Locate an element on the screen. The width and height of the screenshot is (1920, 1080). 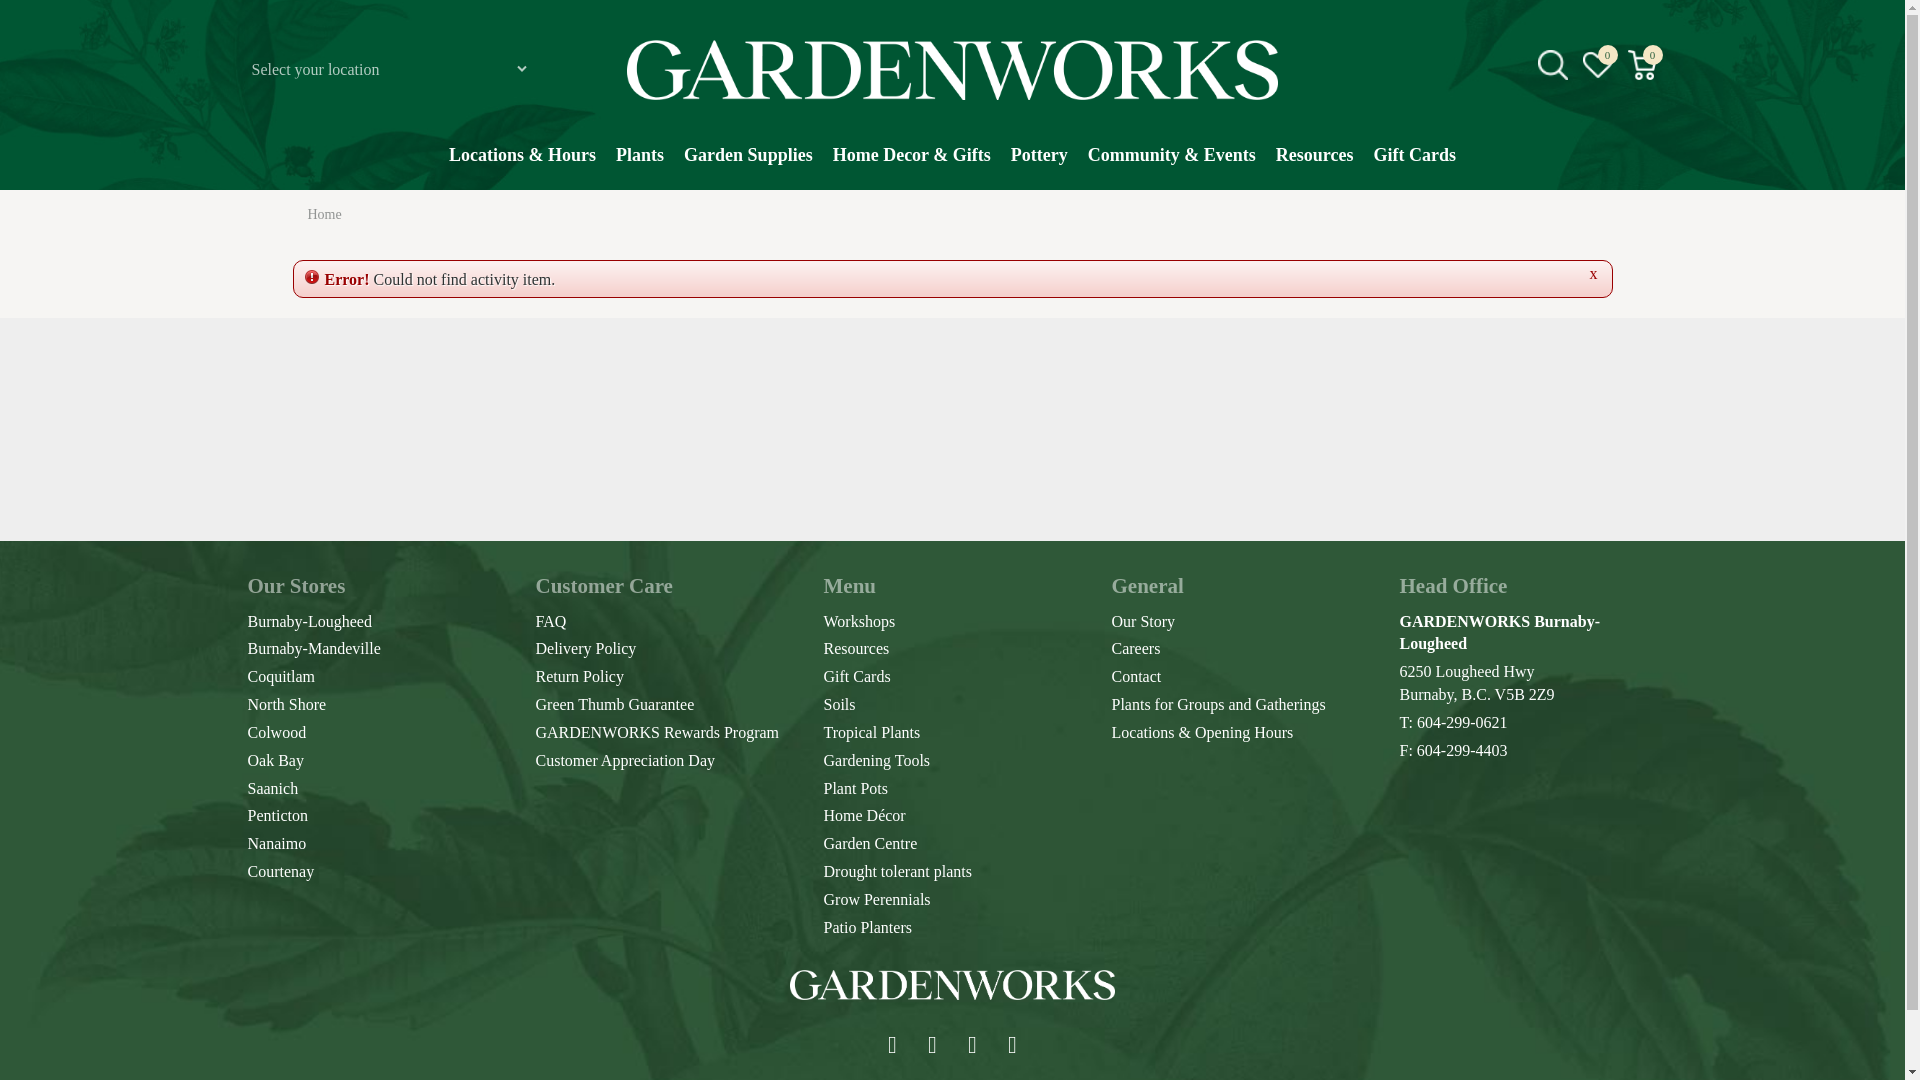
Plants is located at coordinates (640, 165).